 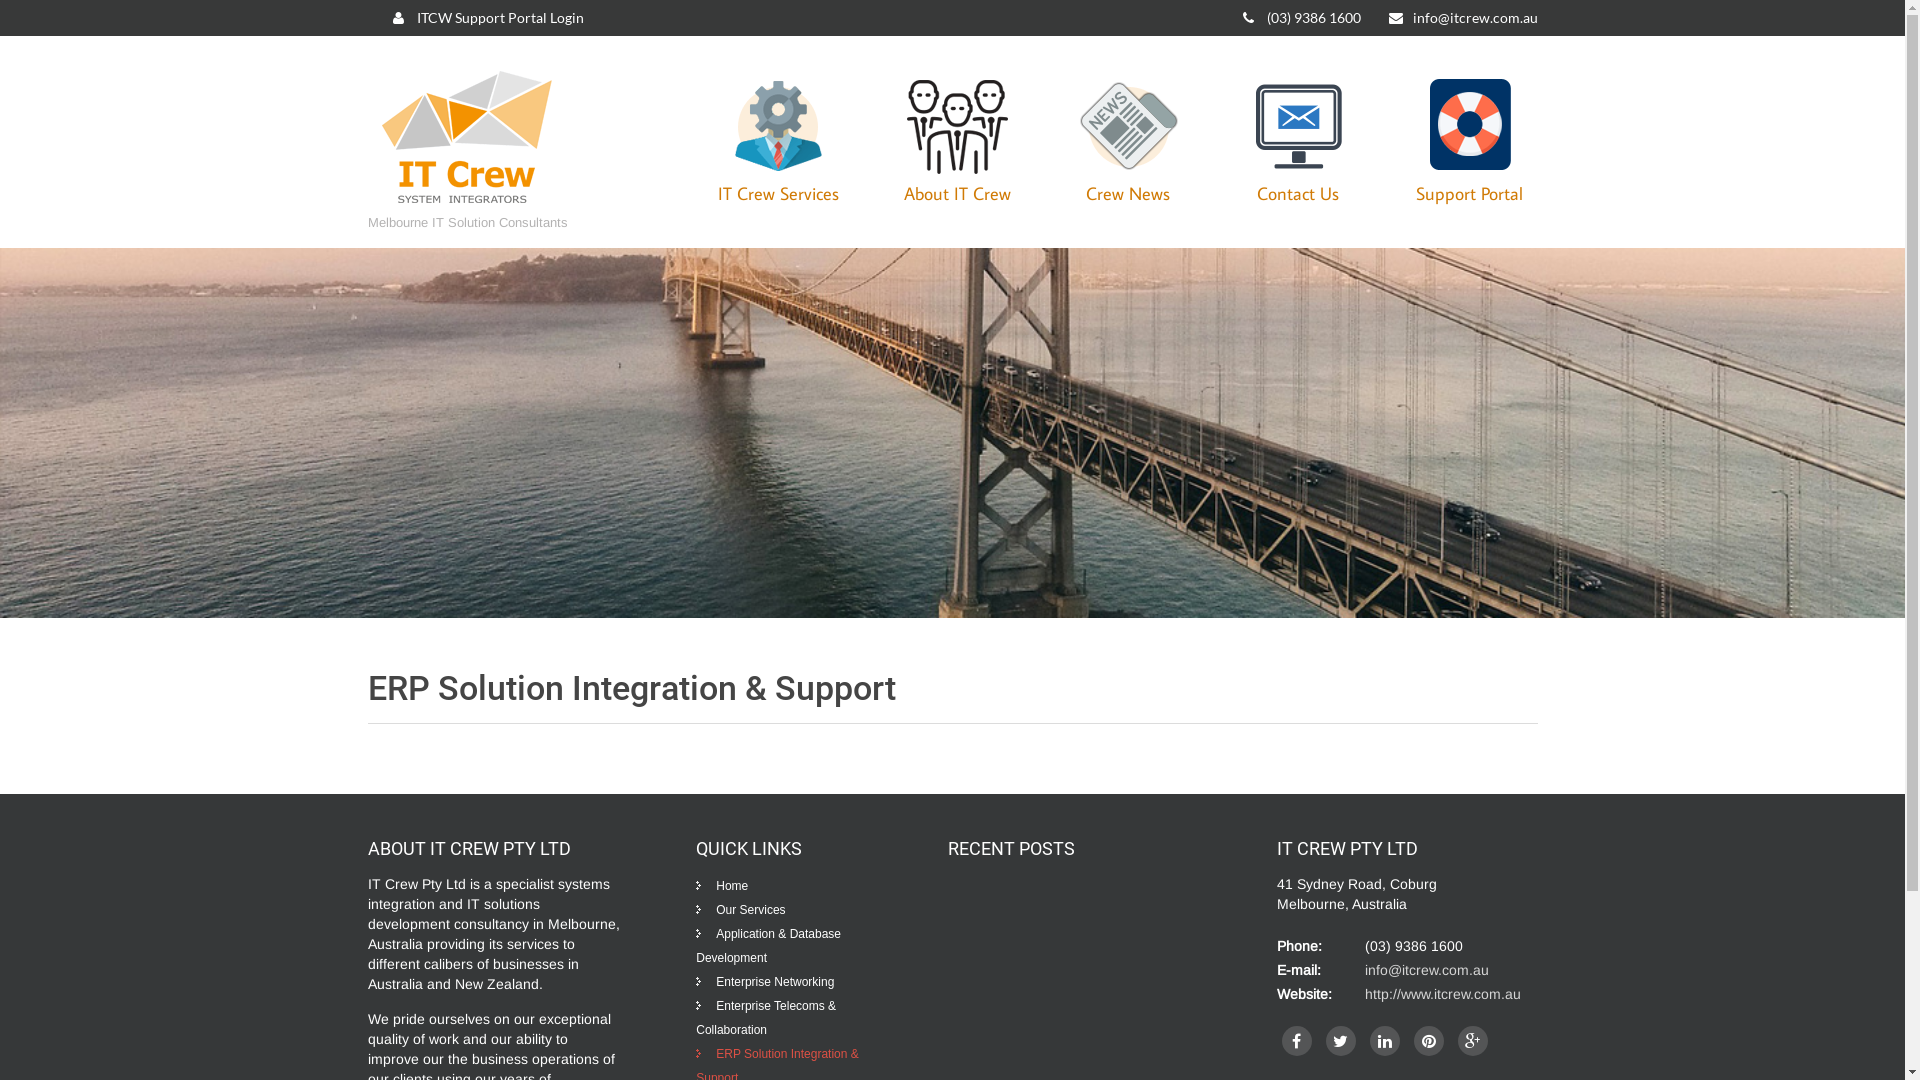 What do you see at coordinates (778, 140) in the screenshot?
I see `IT Crew Services` at bounding box center [778, 140].